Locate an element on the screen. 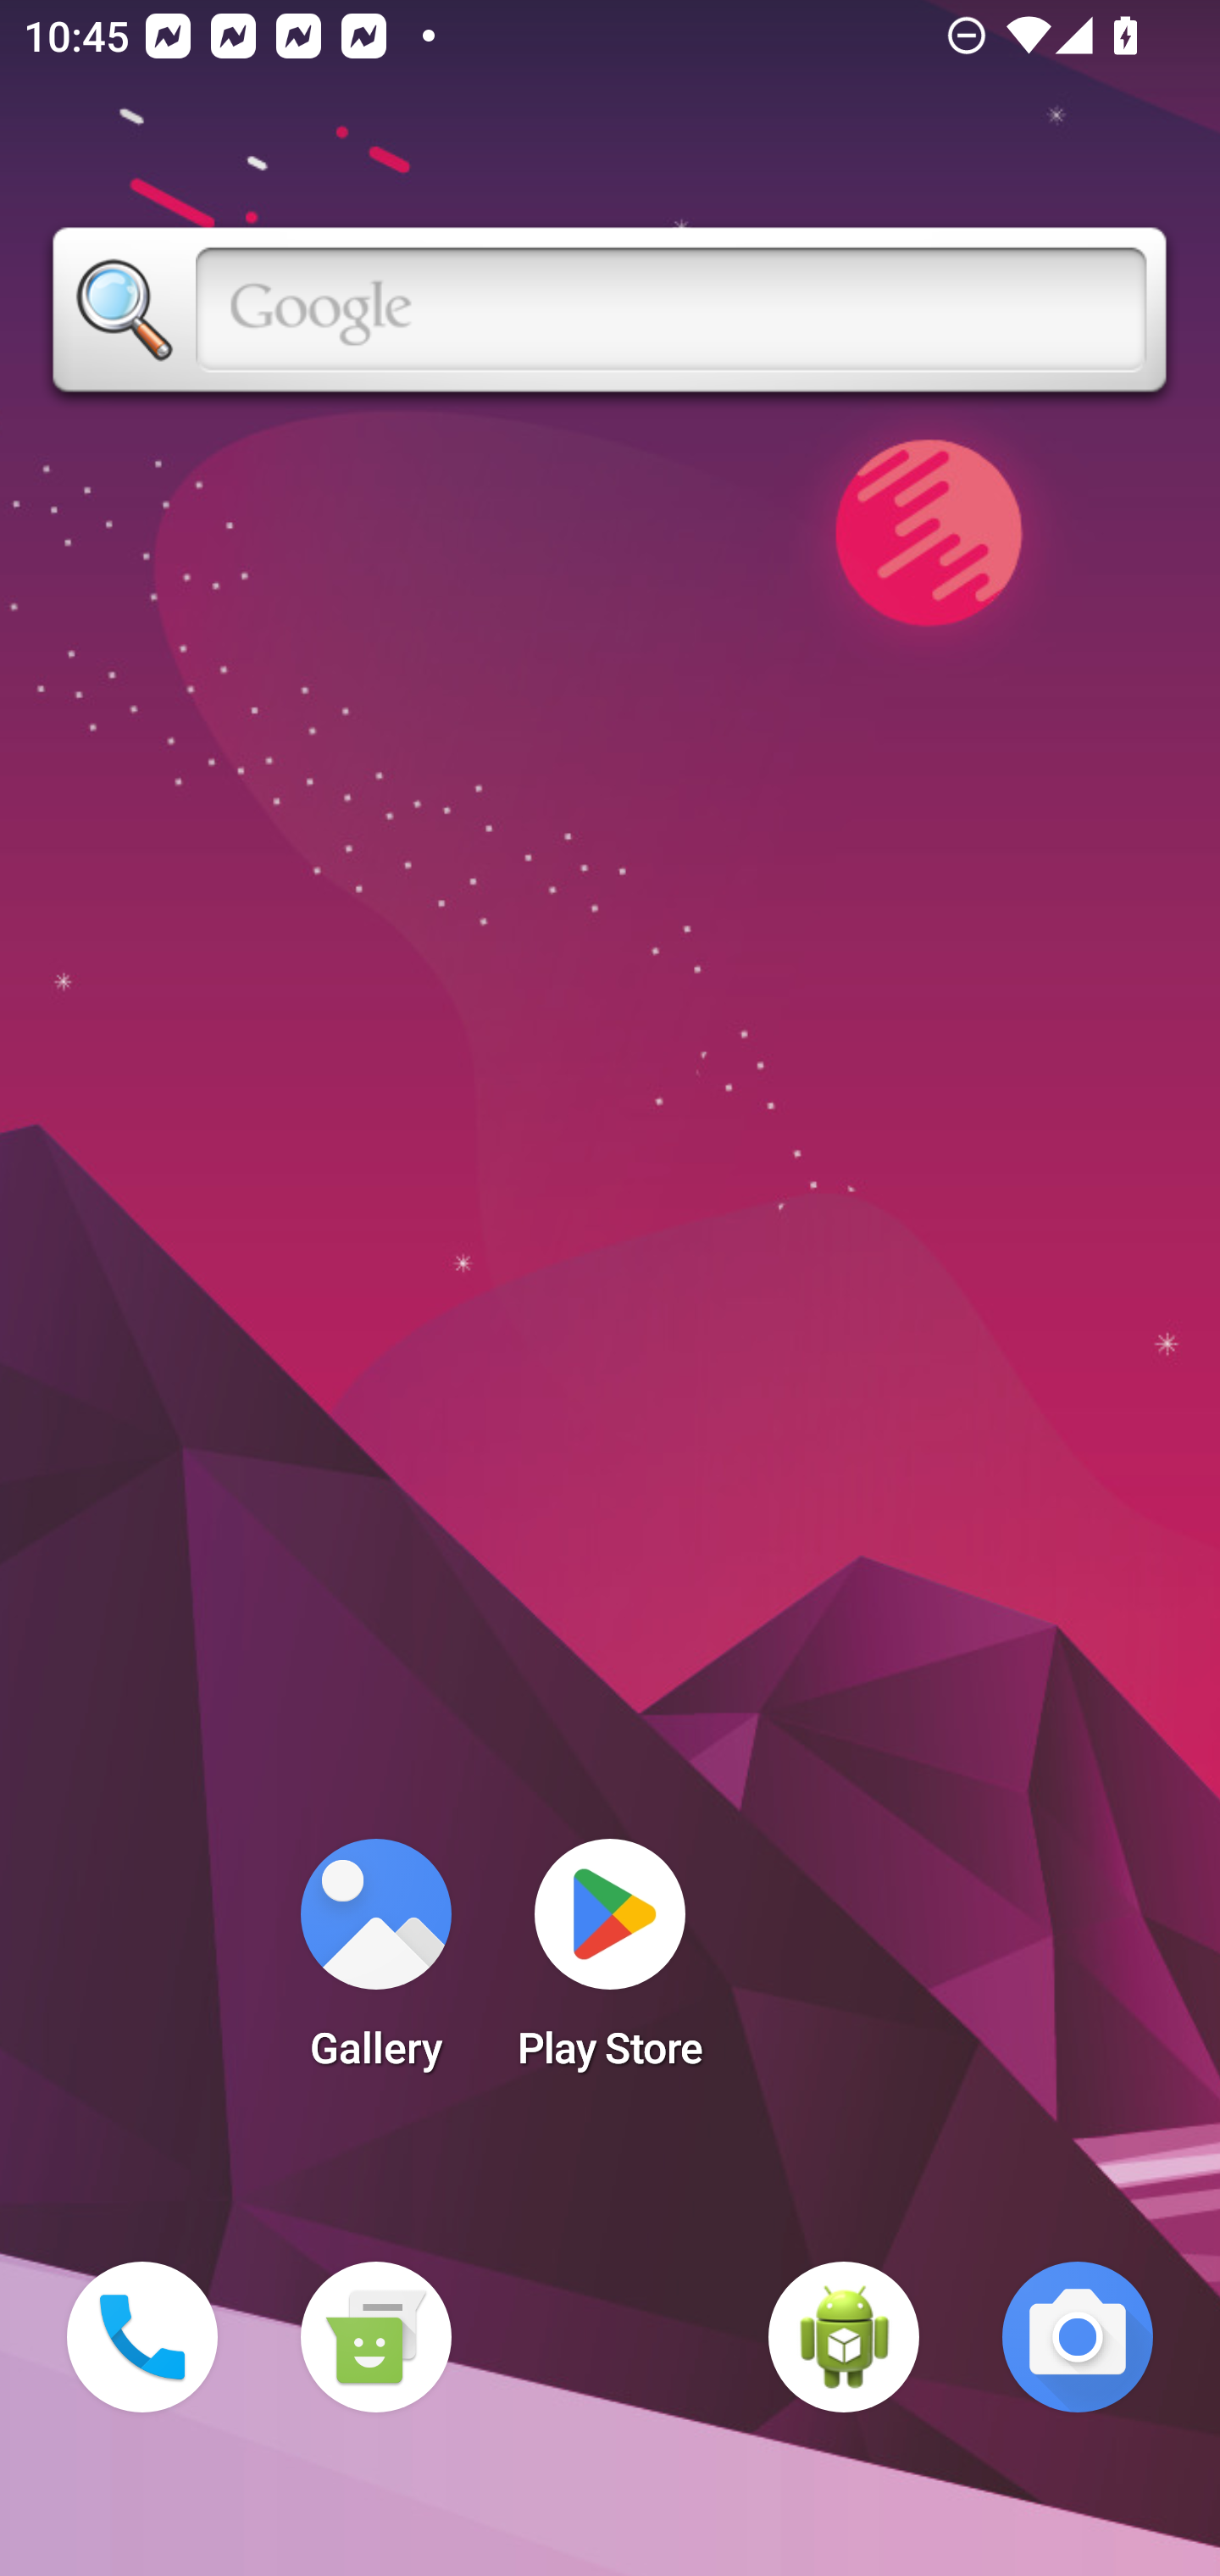 The height and width of the screenshot is (2576, 1220). Camera is located at coordinates (1078, 2337).